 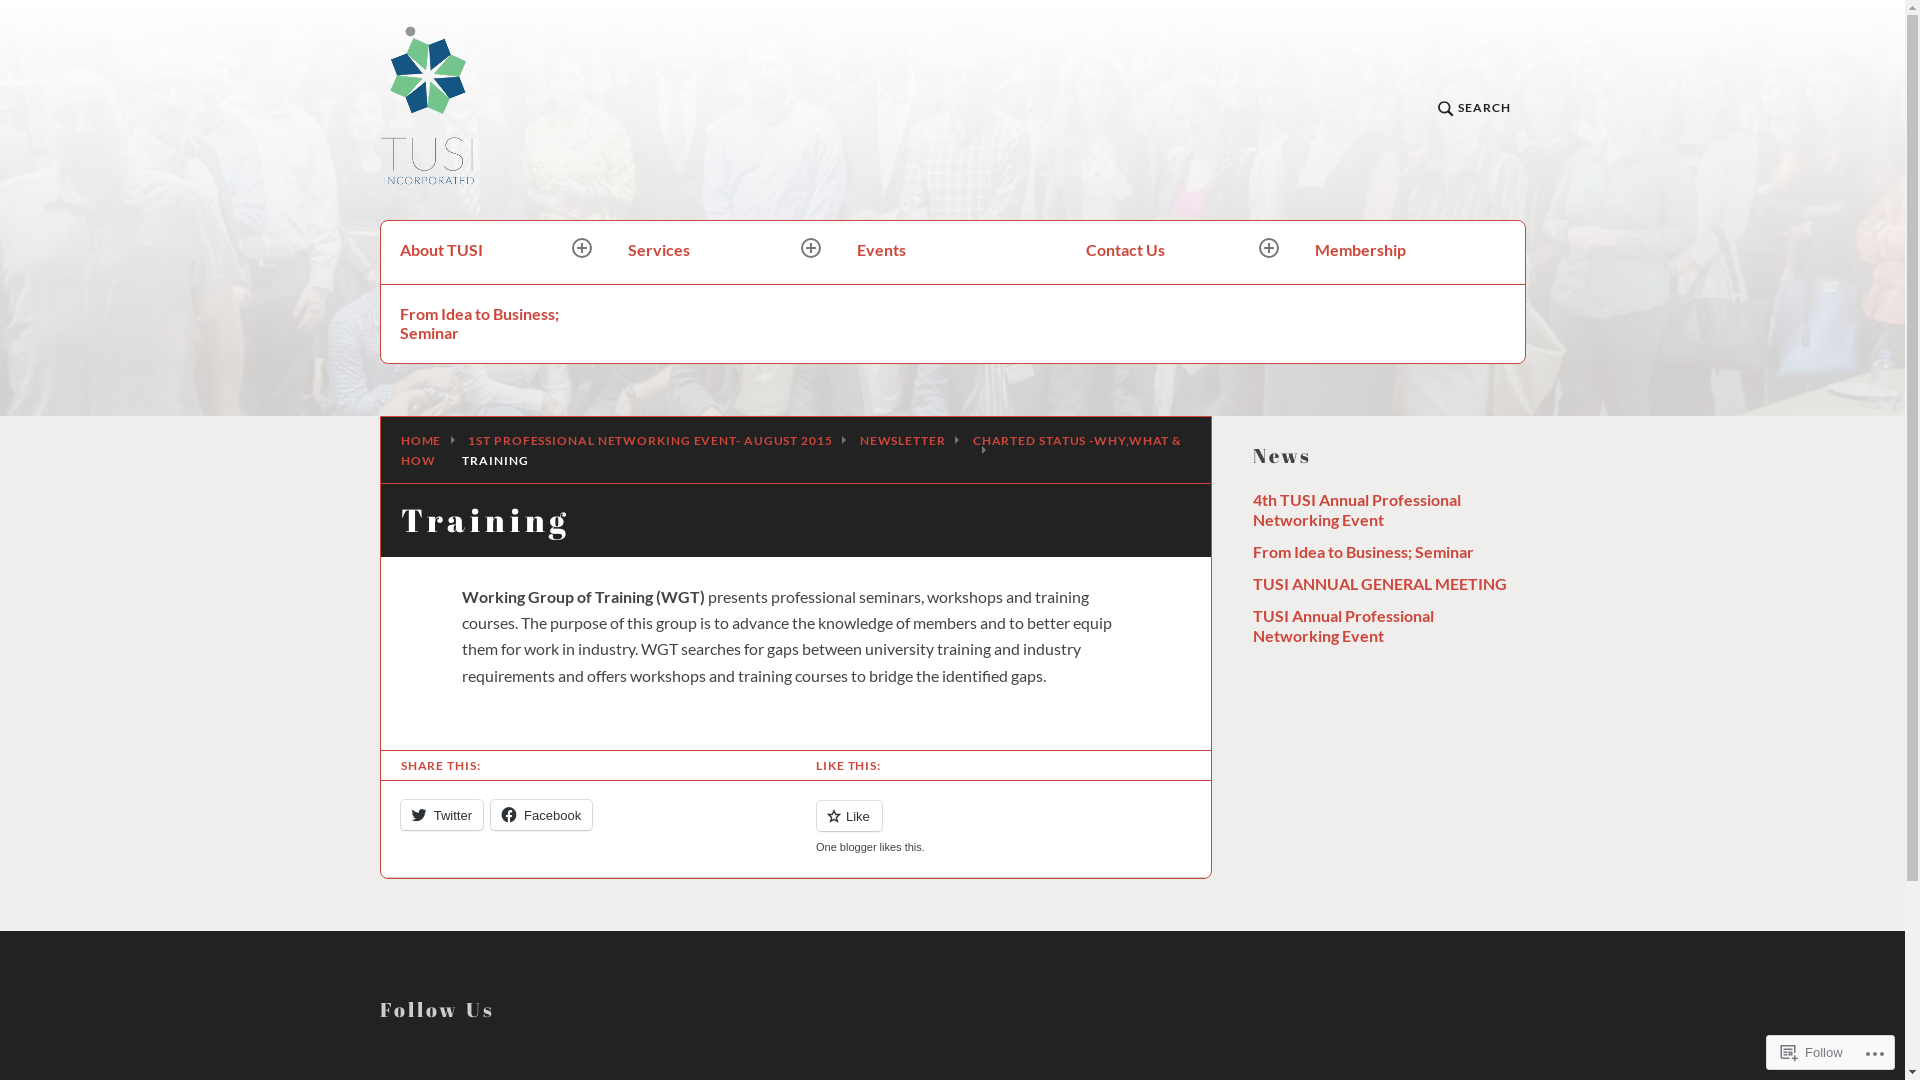 What do you see at coordinates (1410, 252) in the screenshot?
I see `Membership` at bounding box center [1410, 252].